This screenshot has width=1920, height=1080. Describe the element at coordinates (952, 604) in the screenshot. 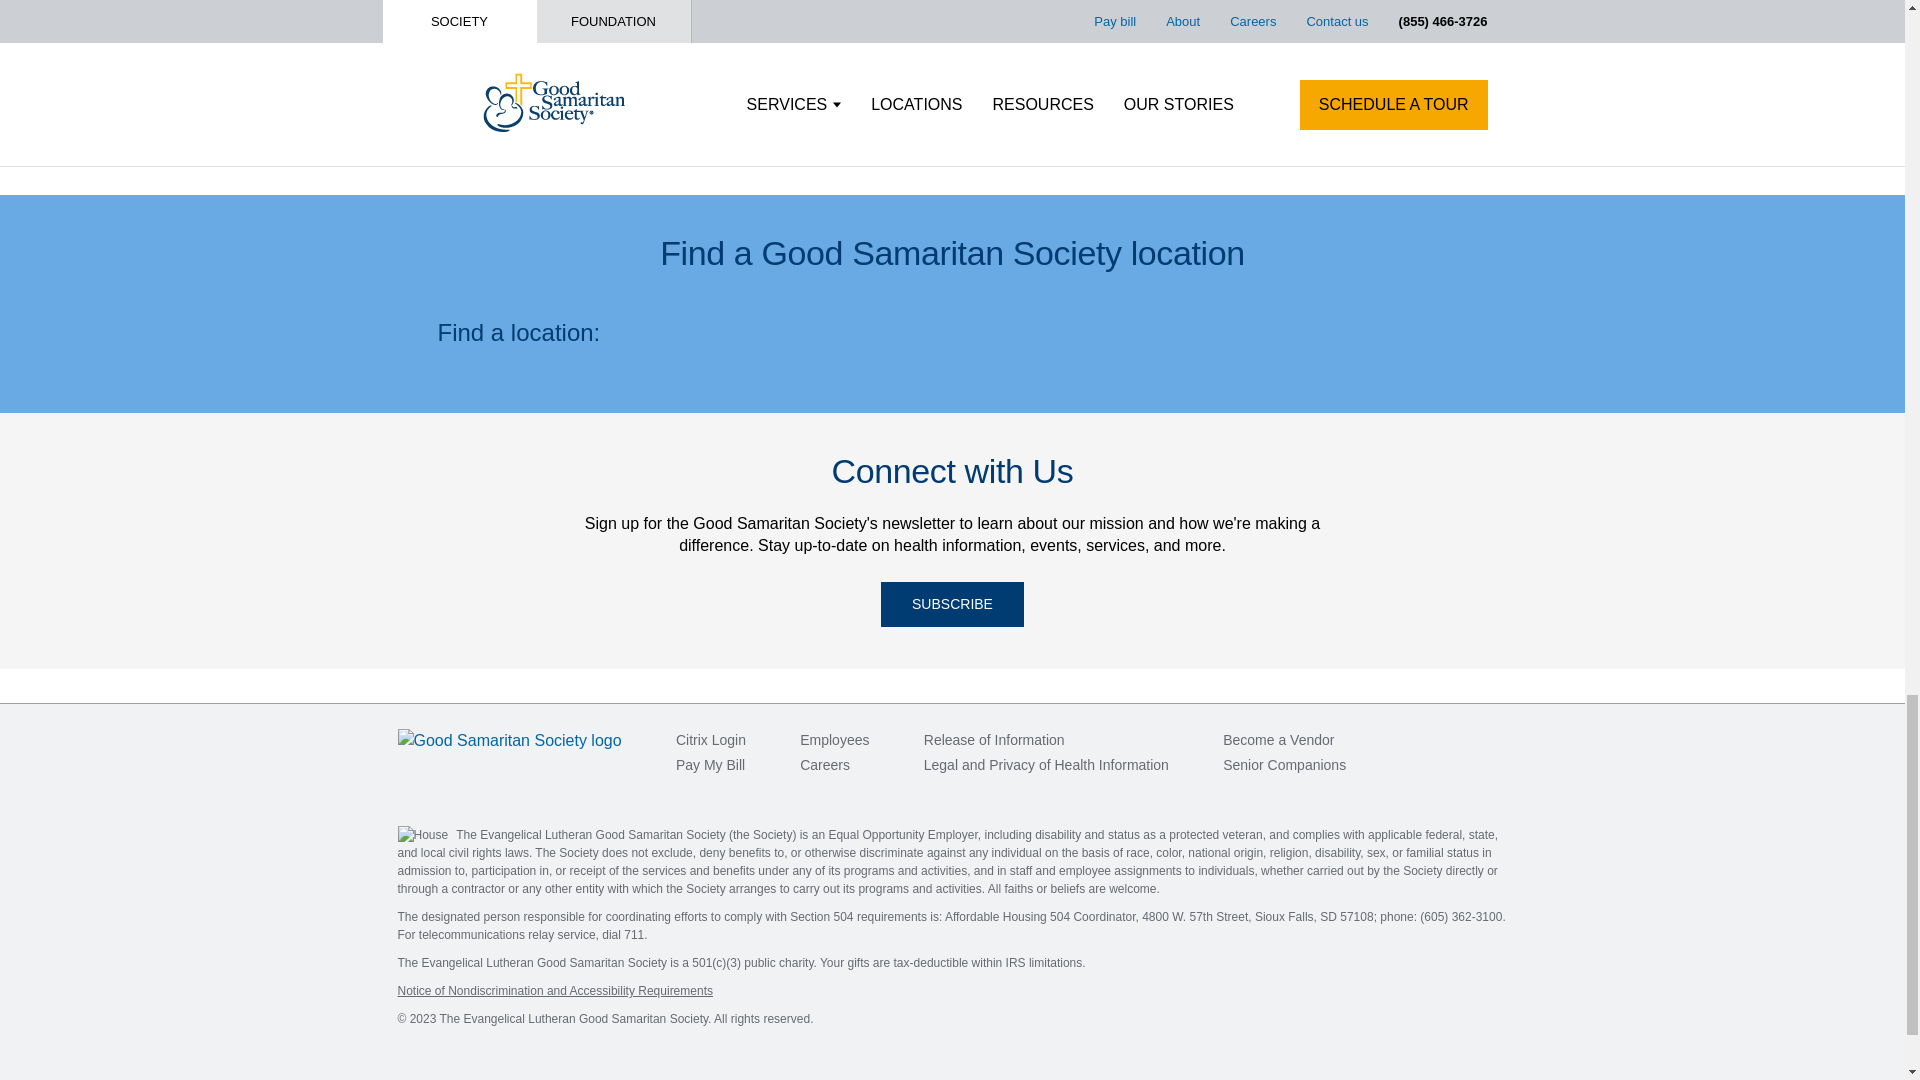

I see `SUBSCRIBE` at that location.